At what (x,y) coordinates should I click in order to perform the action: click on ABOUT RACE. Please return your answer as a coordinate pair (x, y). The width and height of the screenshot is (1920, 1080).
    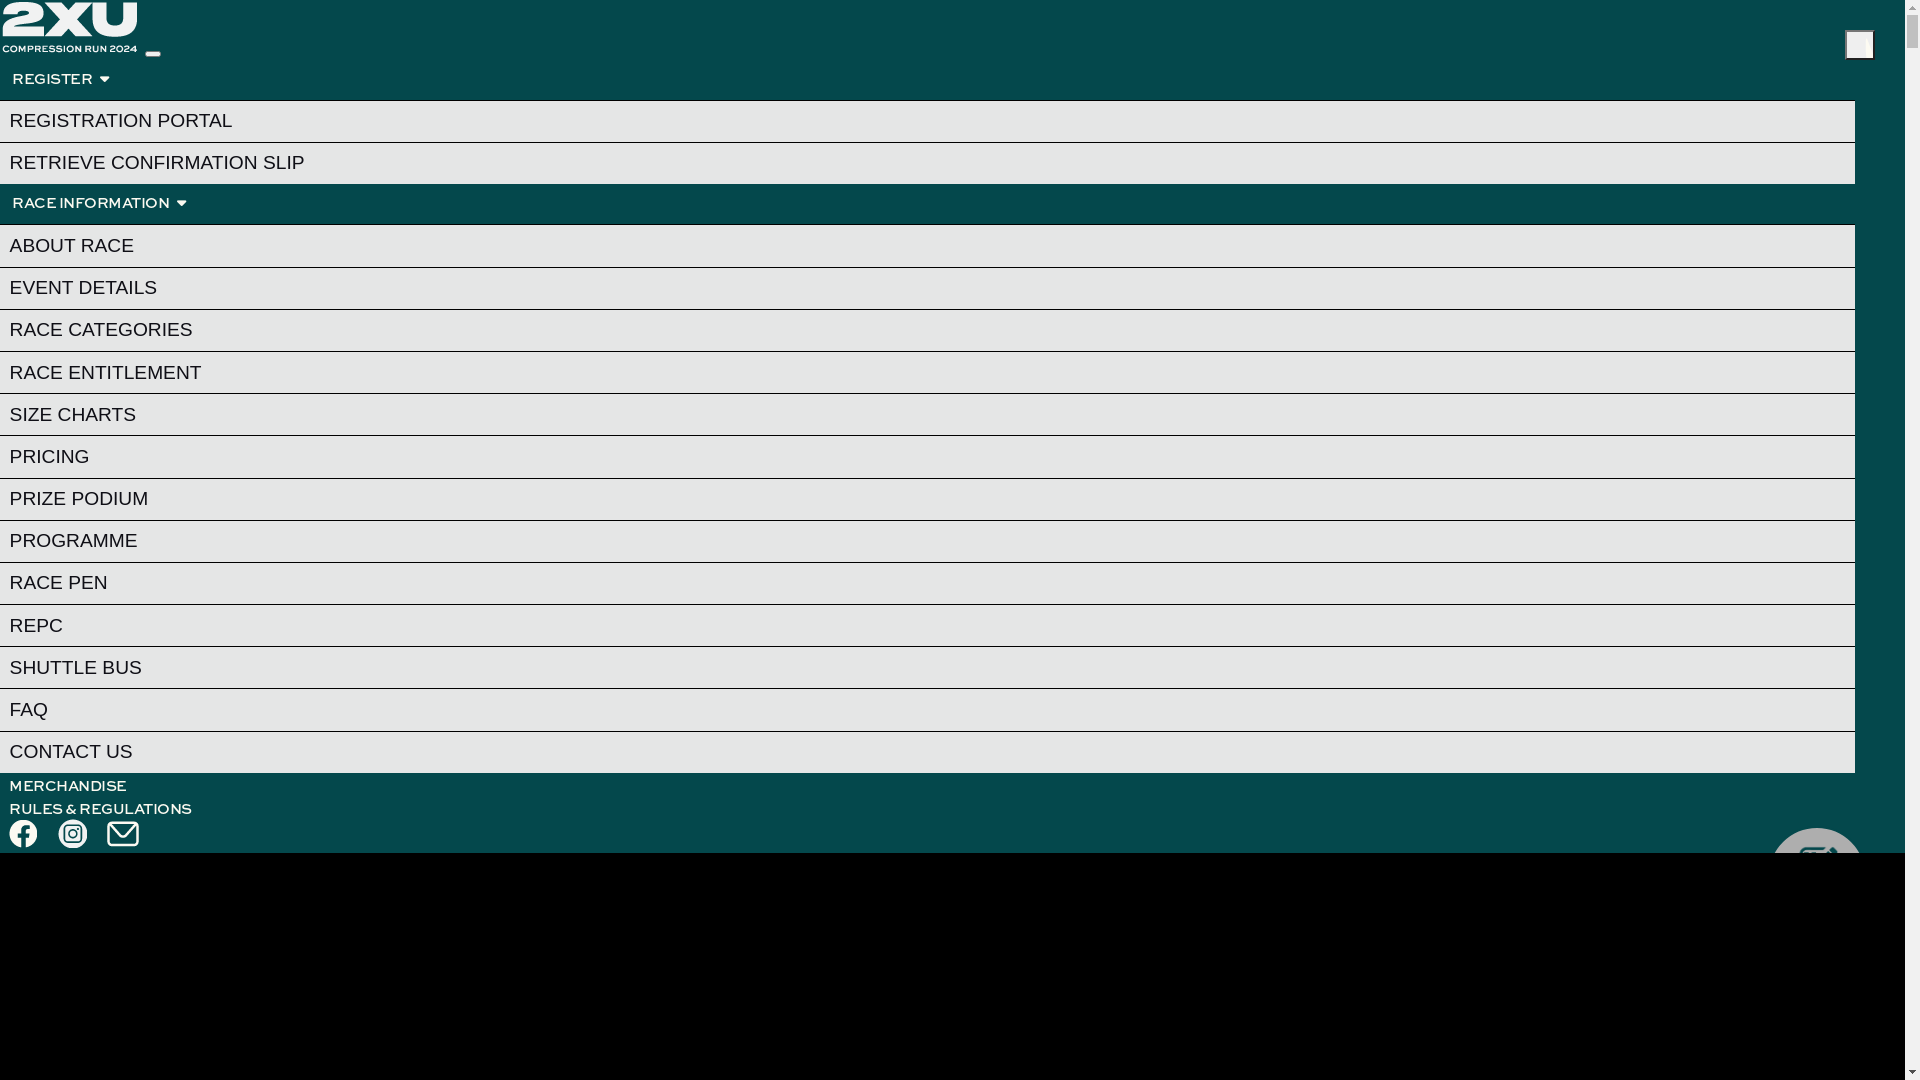
    Looking at the image, I should click on (928, 246).